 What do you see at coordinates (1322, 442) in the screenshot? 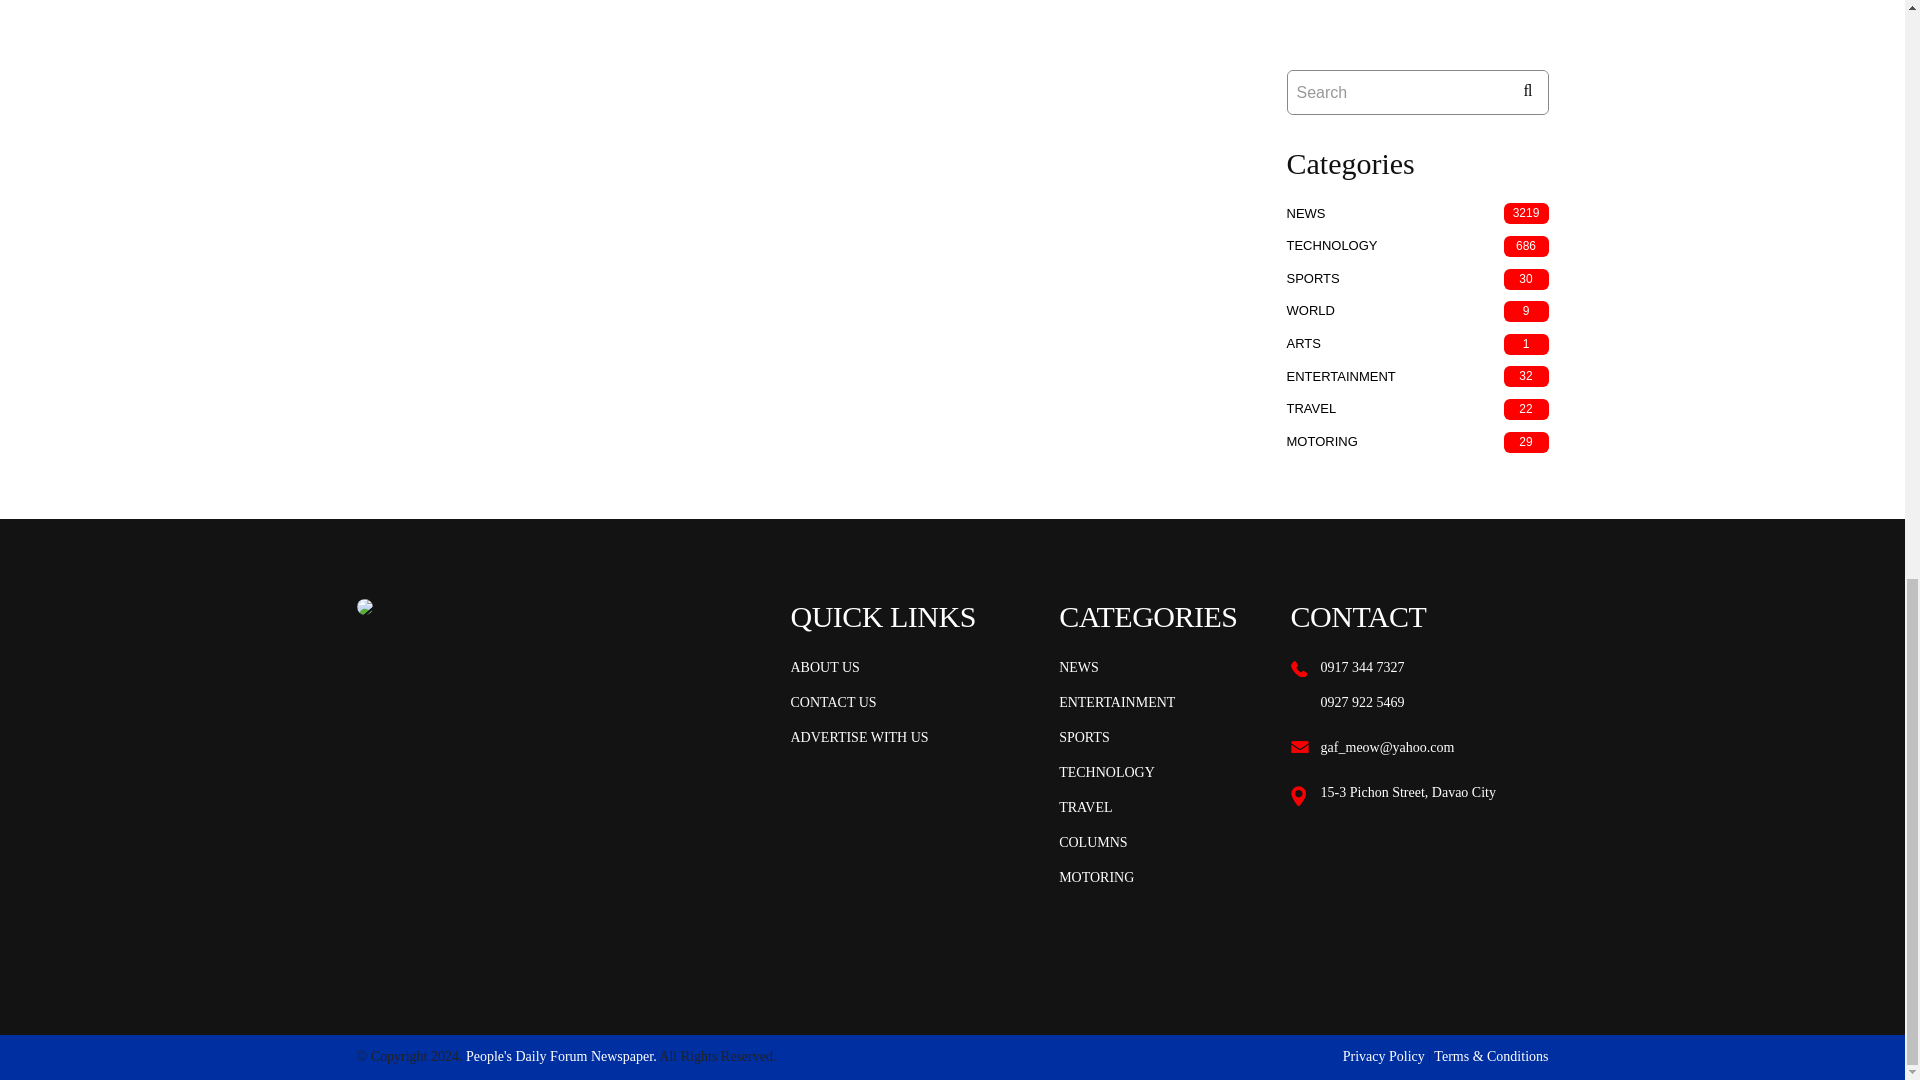
I see `MOTORING` at bounding box center [1322, 442].